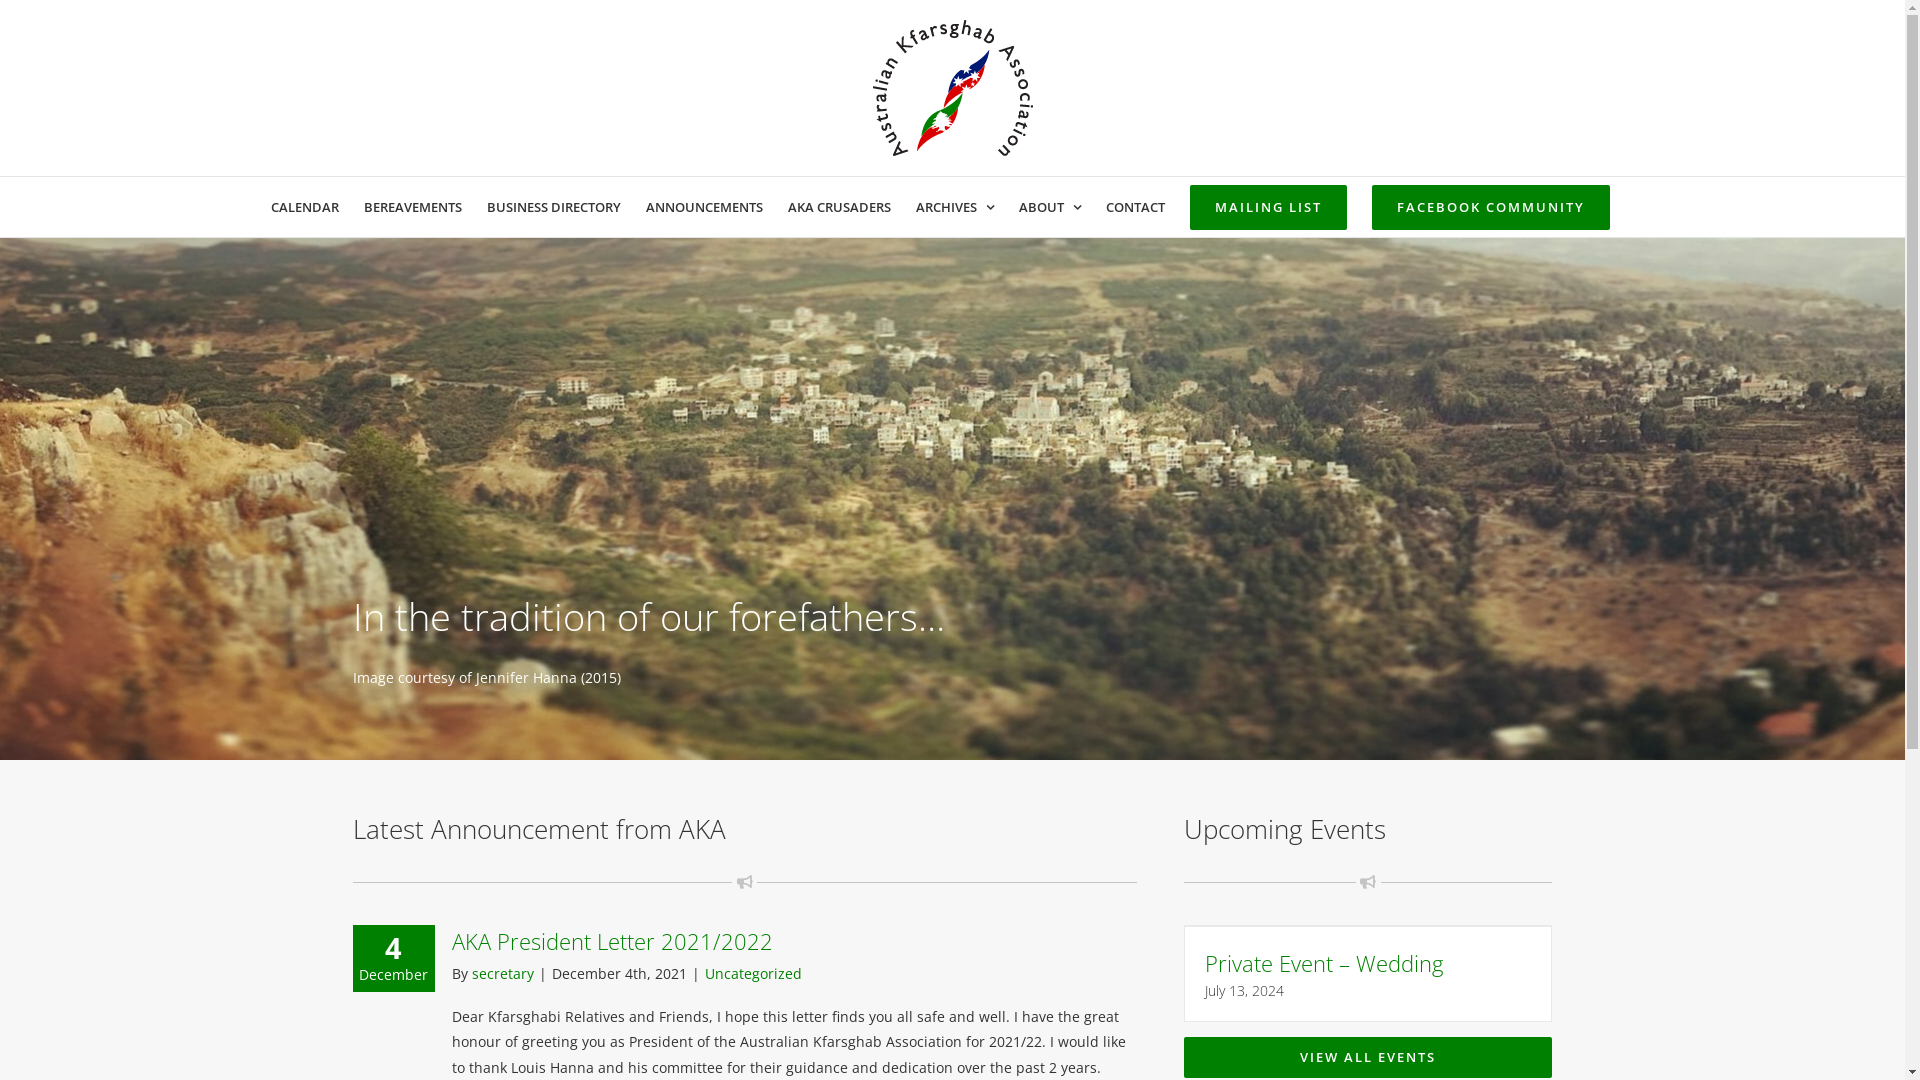 The height and width of the screenshot is (1080, 1920). I want to click on AKA CRUSADERS, so click(840, 207).